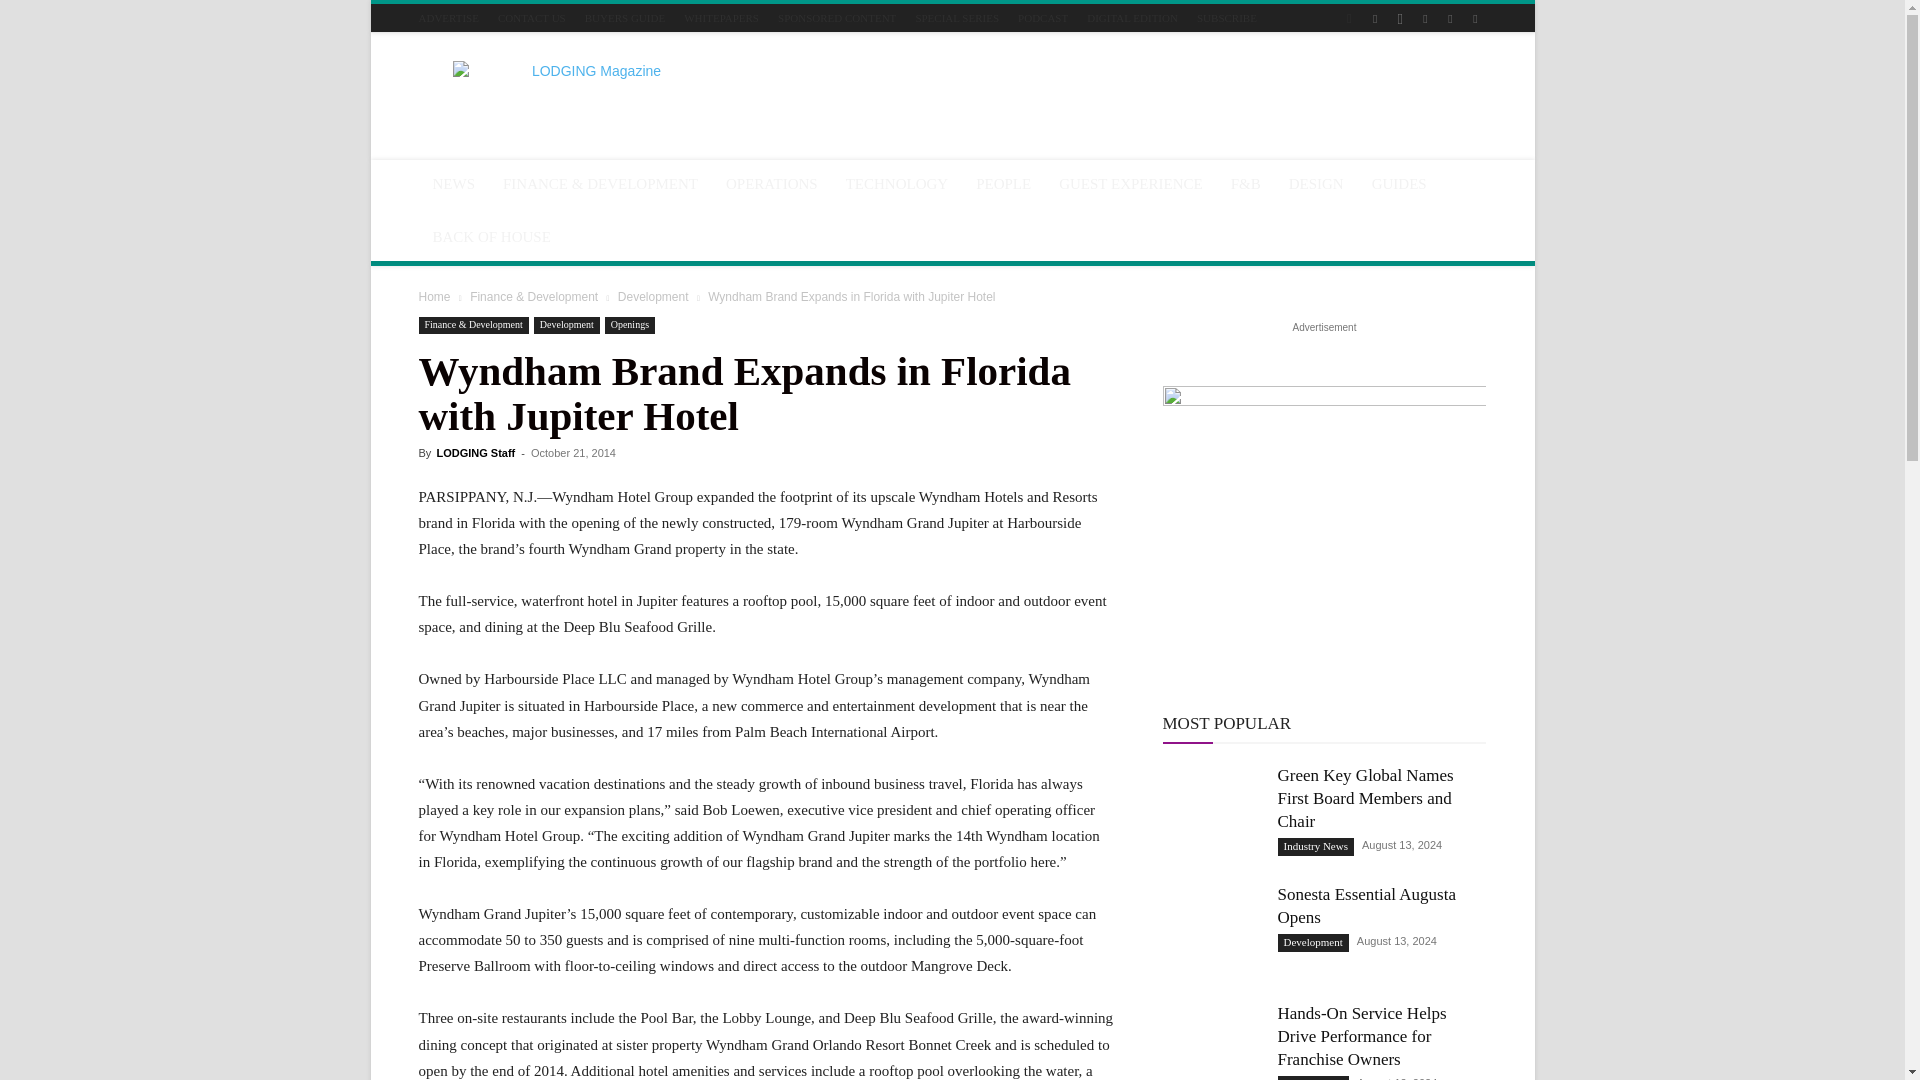 The image size is (1920, 1080). Describe the element at coordinates (956, 17) in the screenshot. I see `SPECIAL SERIES` at that location.